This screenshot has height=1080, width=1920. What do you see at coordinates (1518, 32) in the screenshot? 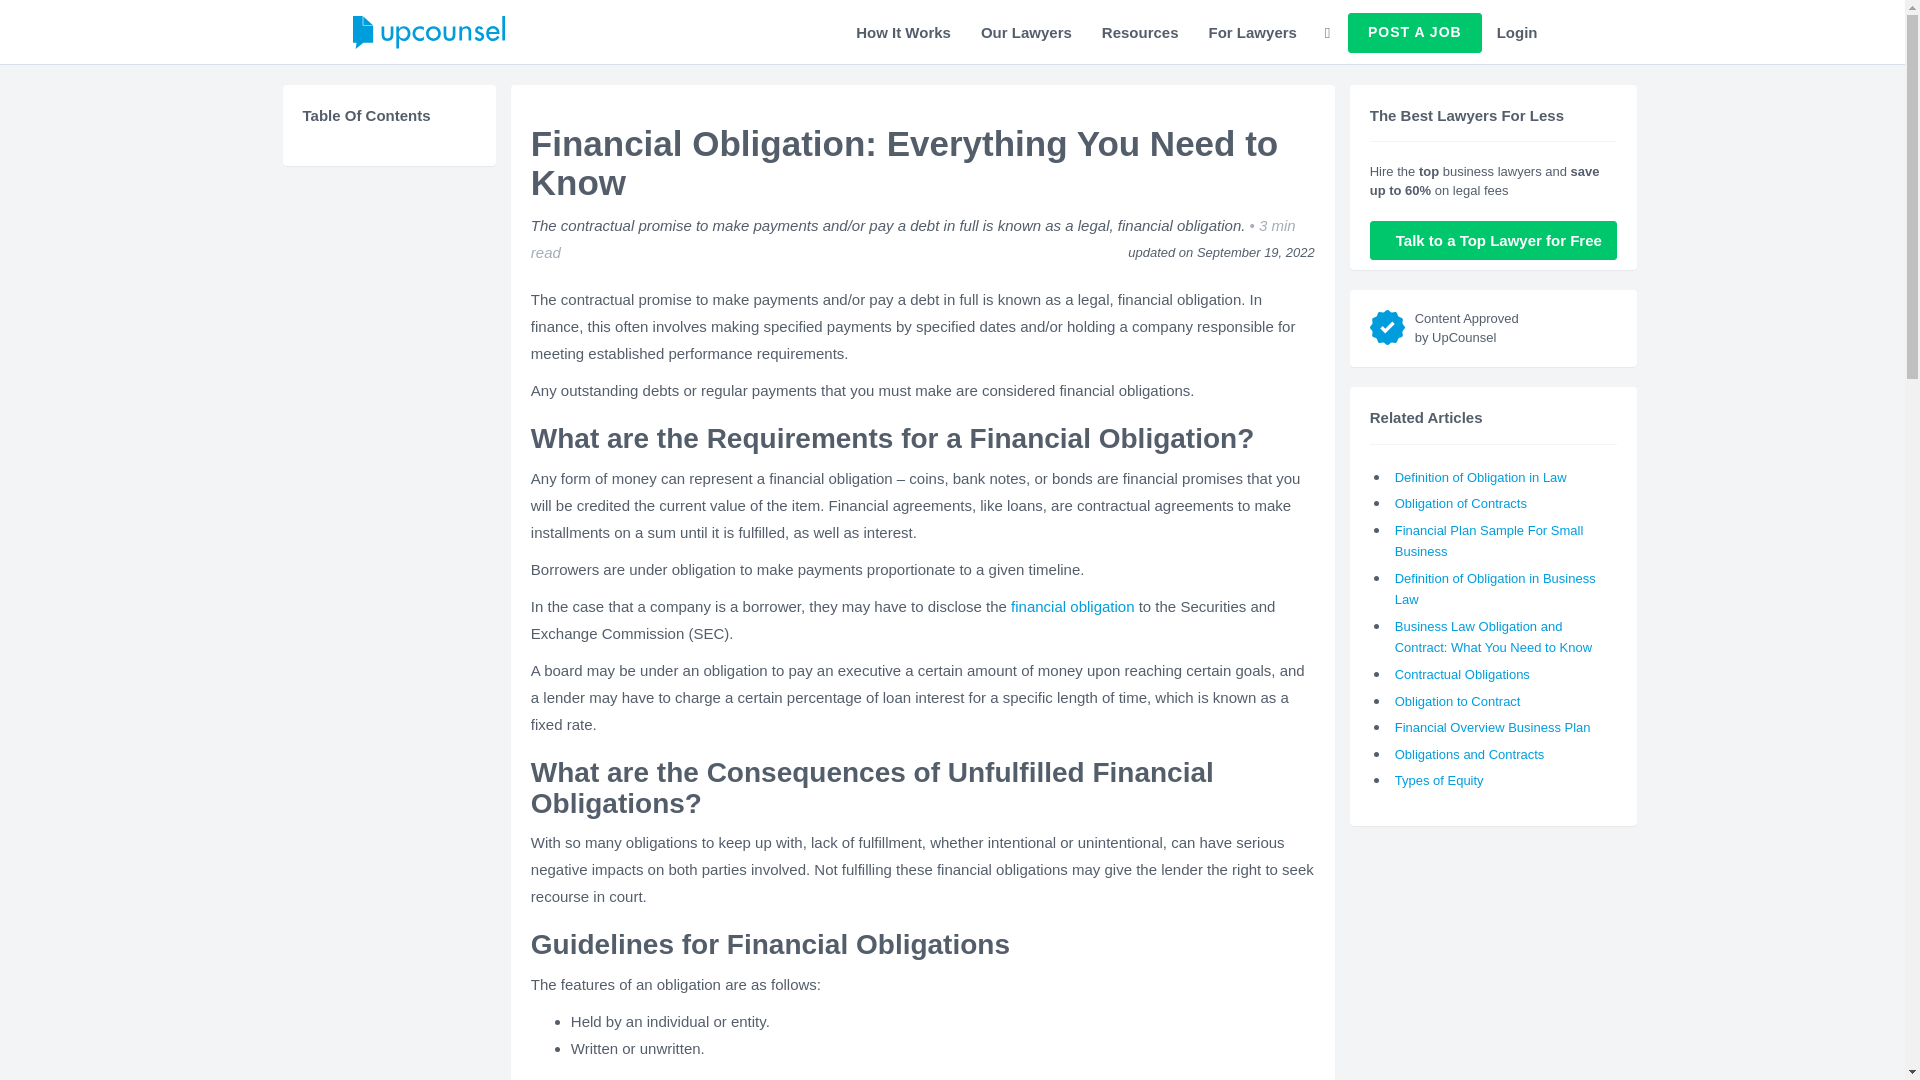
I see `Login` at bounding box center [1518, 32].